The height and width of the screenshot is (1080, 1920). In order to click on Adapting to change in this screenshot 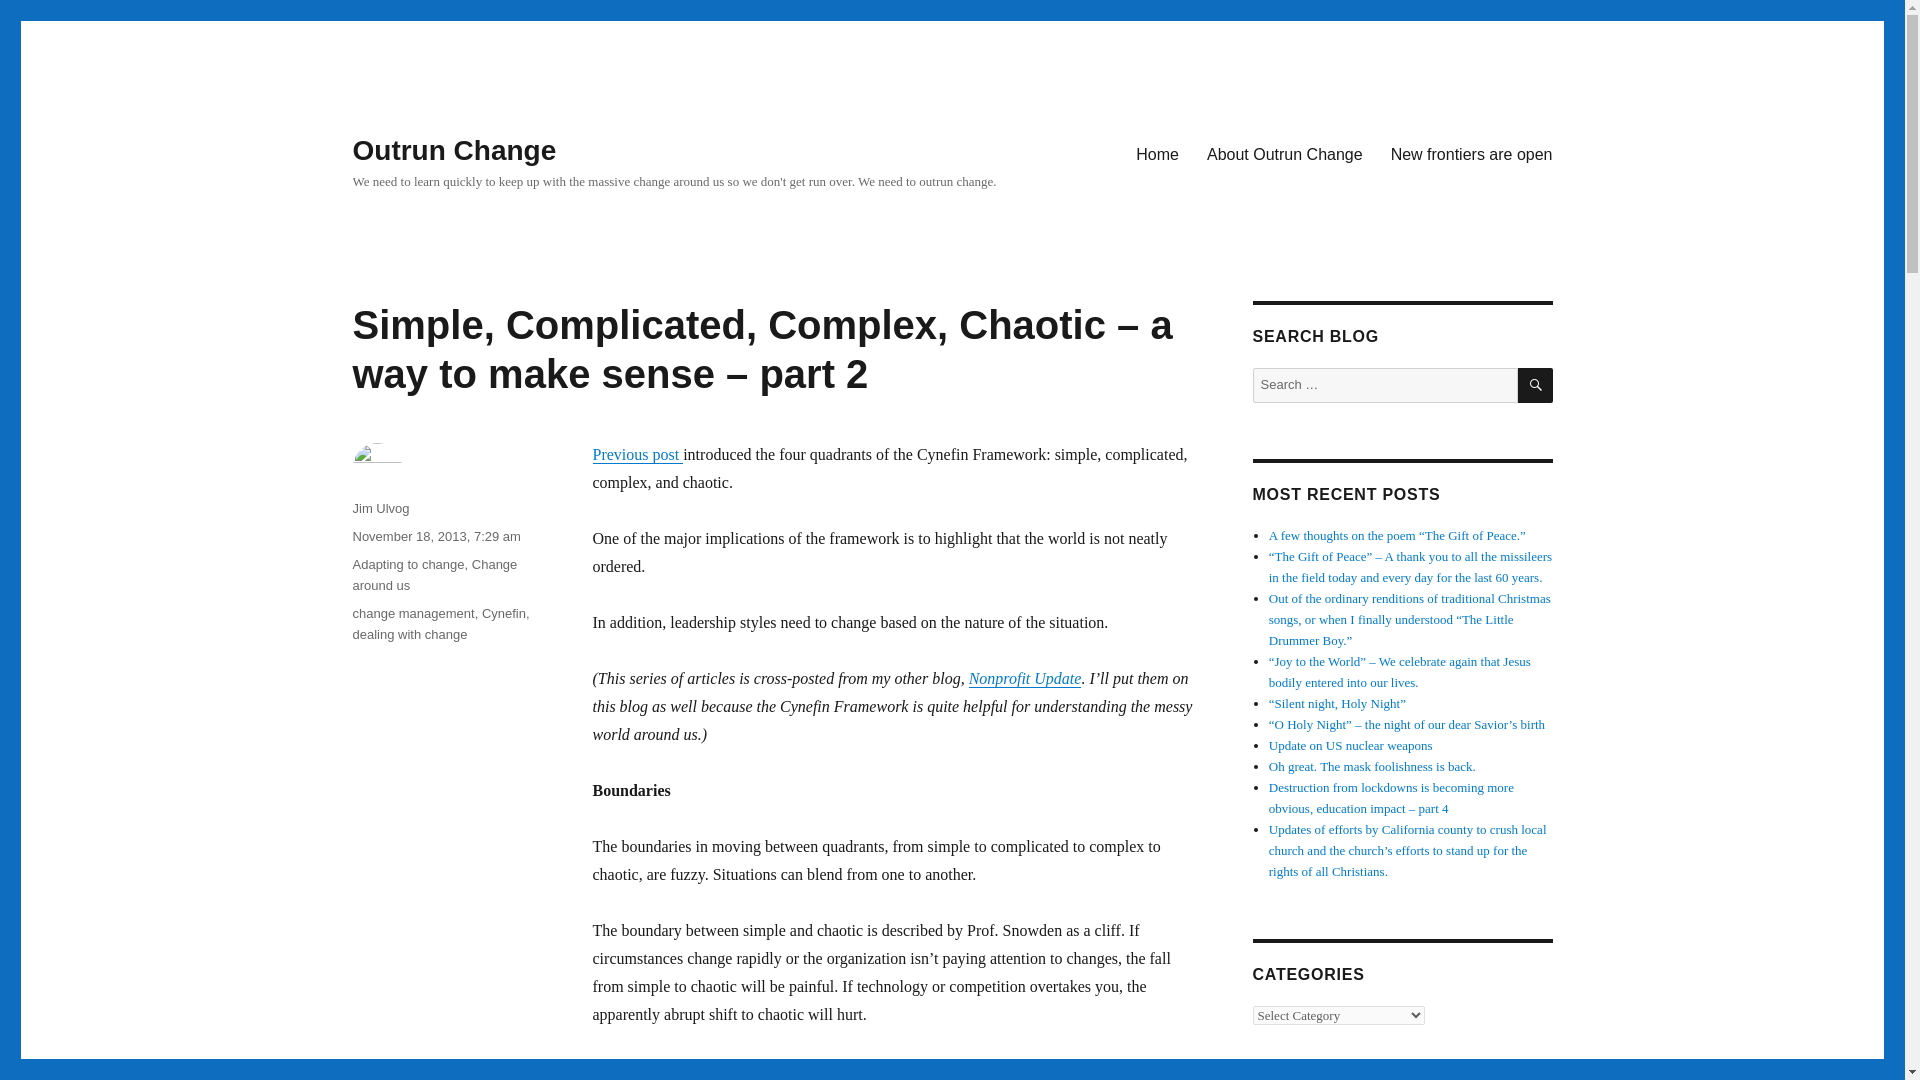, I will do `click(408, 564)`.